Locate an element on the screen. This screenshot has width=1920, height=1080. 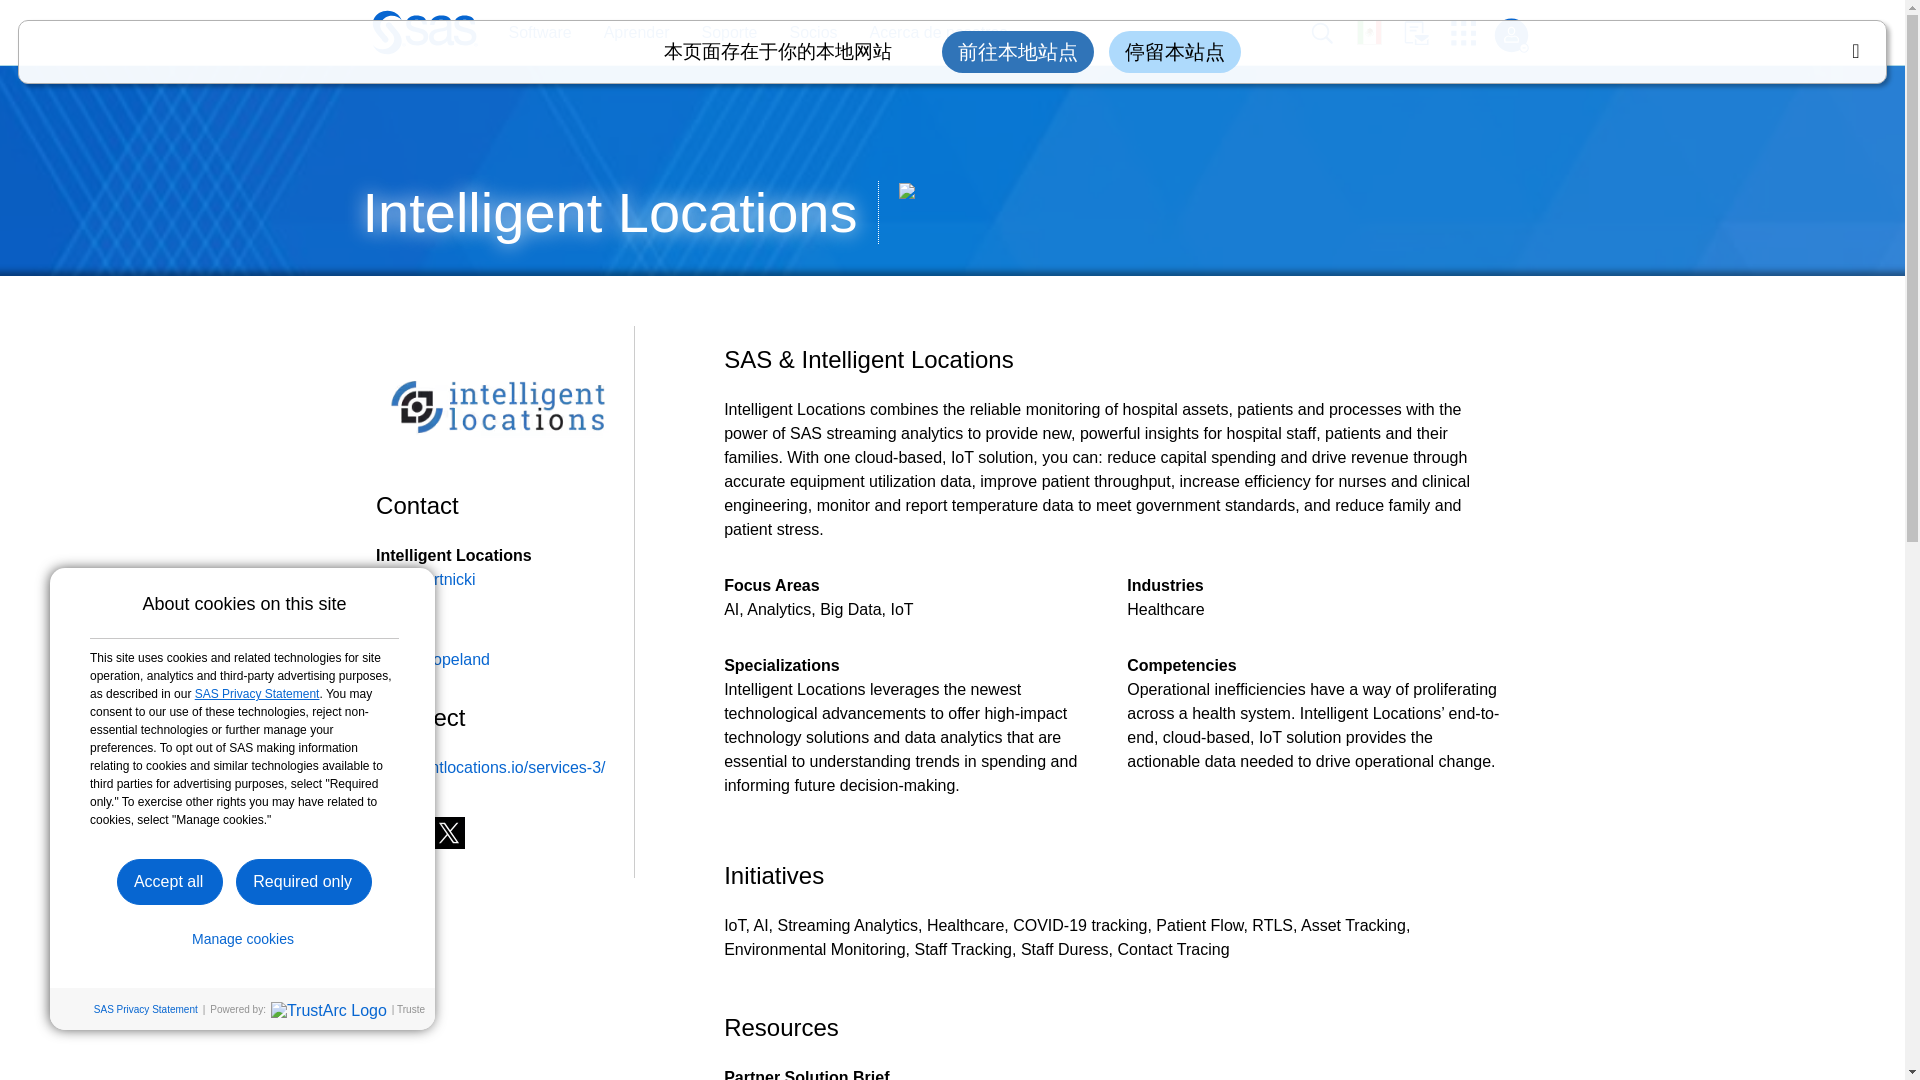
Buscar is located at coordinates (1333, 33).